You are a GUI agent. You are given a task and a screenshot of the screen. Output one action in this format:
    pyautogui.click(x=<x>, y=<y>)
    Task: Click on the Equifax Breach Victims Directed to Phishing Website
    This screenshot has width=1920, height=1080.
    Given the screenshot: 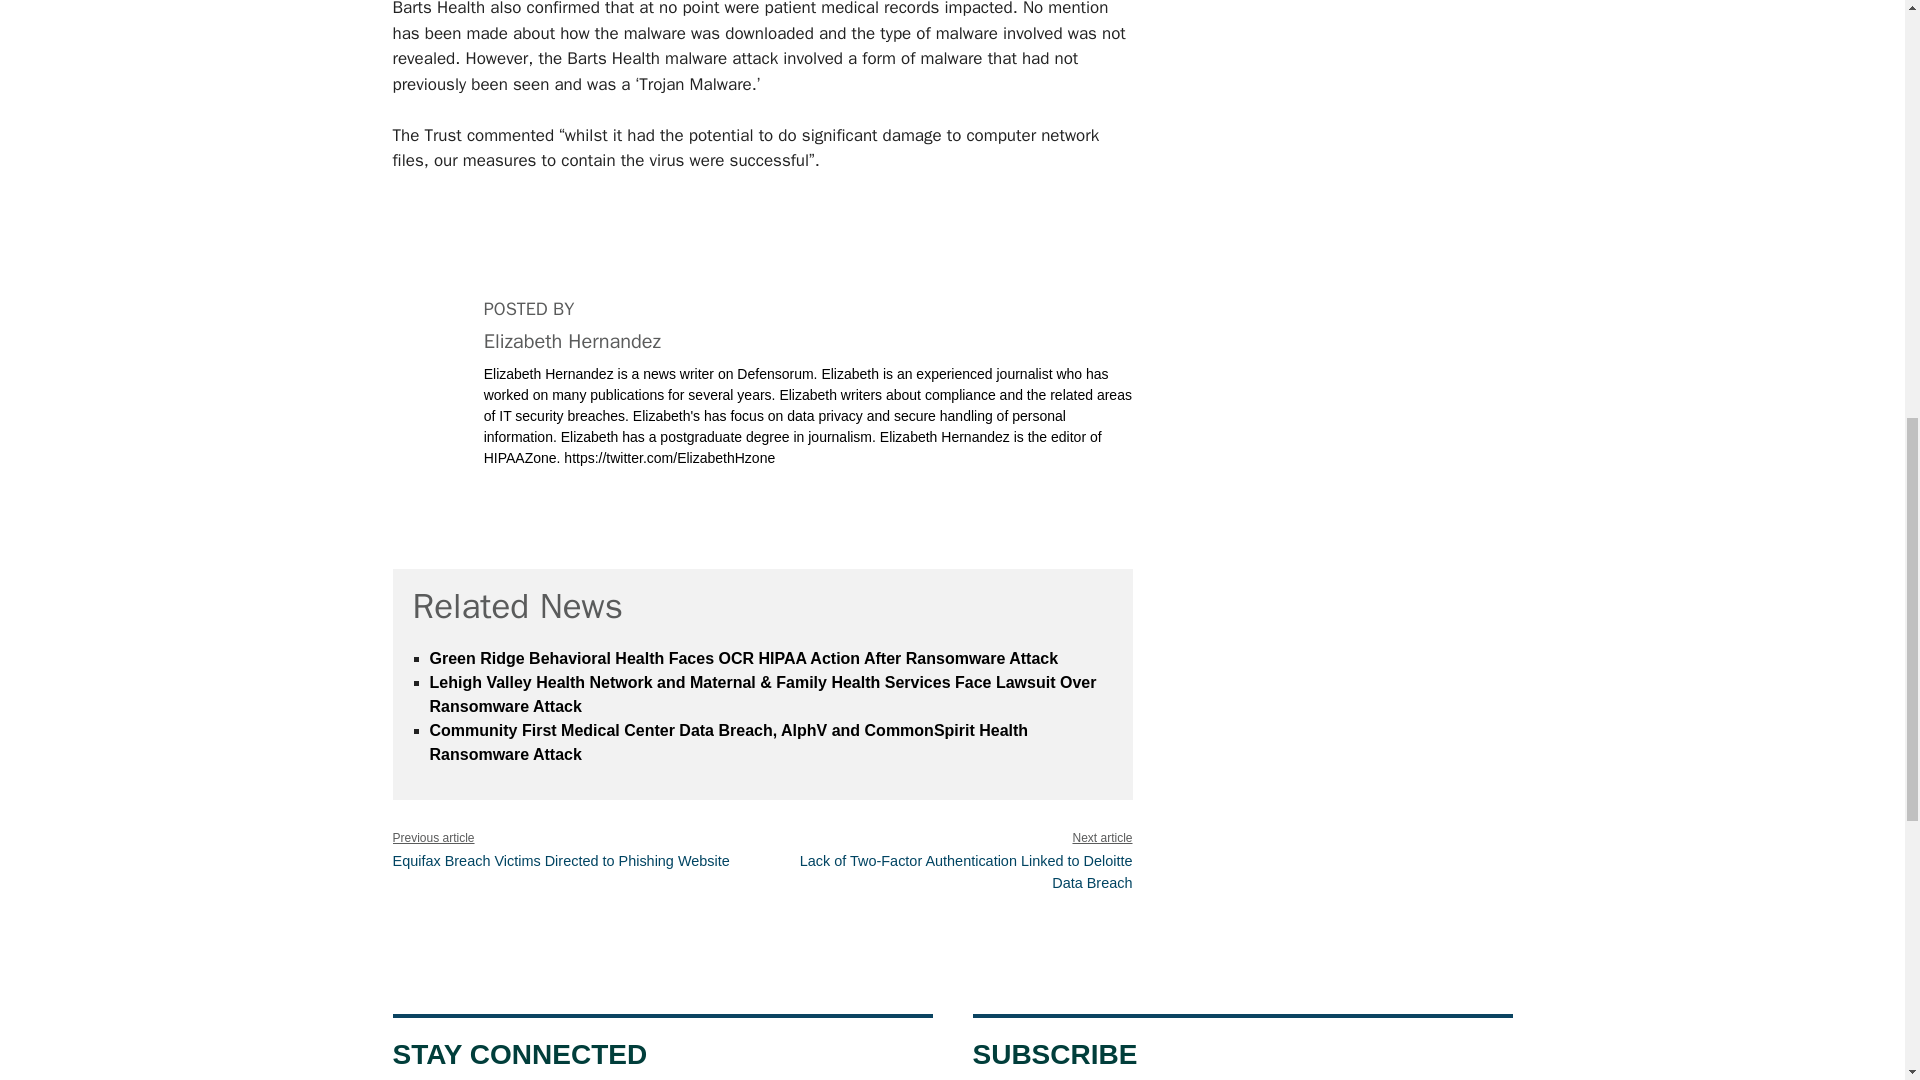 What is the action you would take?
    pyautogui.click(x=560, y=861)
    